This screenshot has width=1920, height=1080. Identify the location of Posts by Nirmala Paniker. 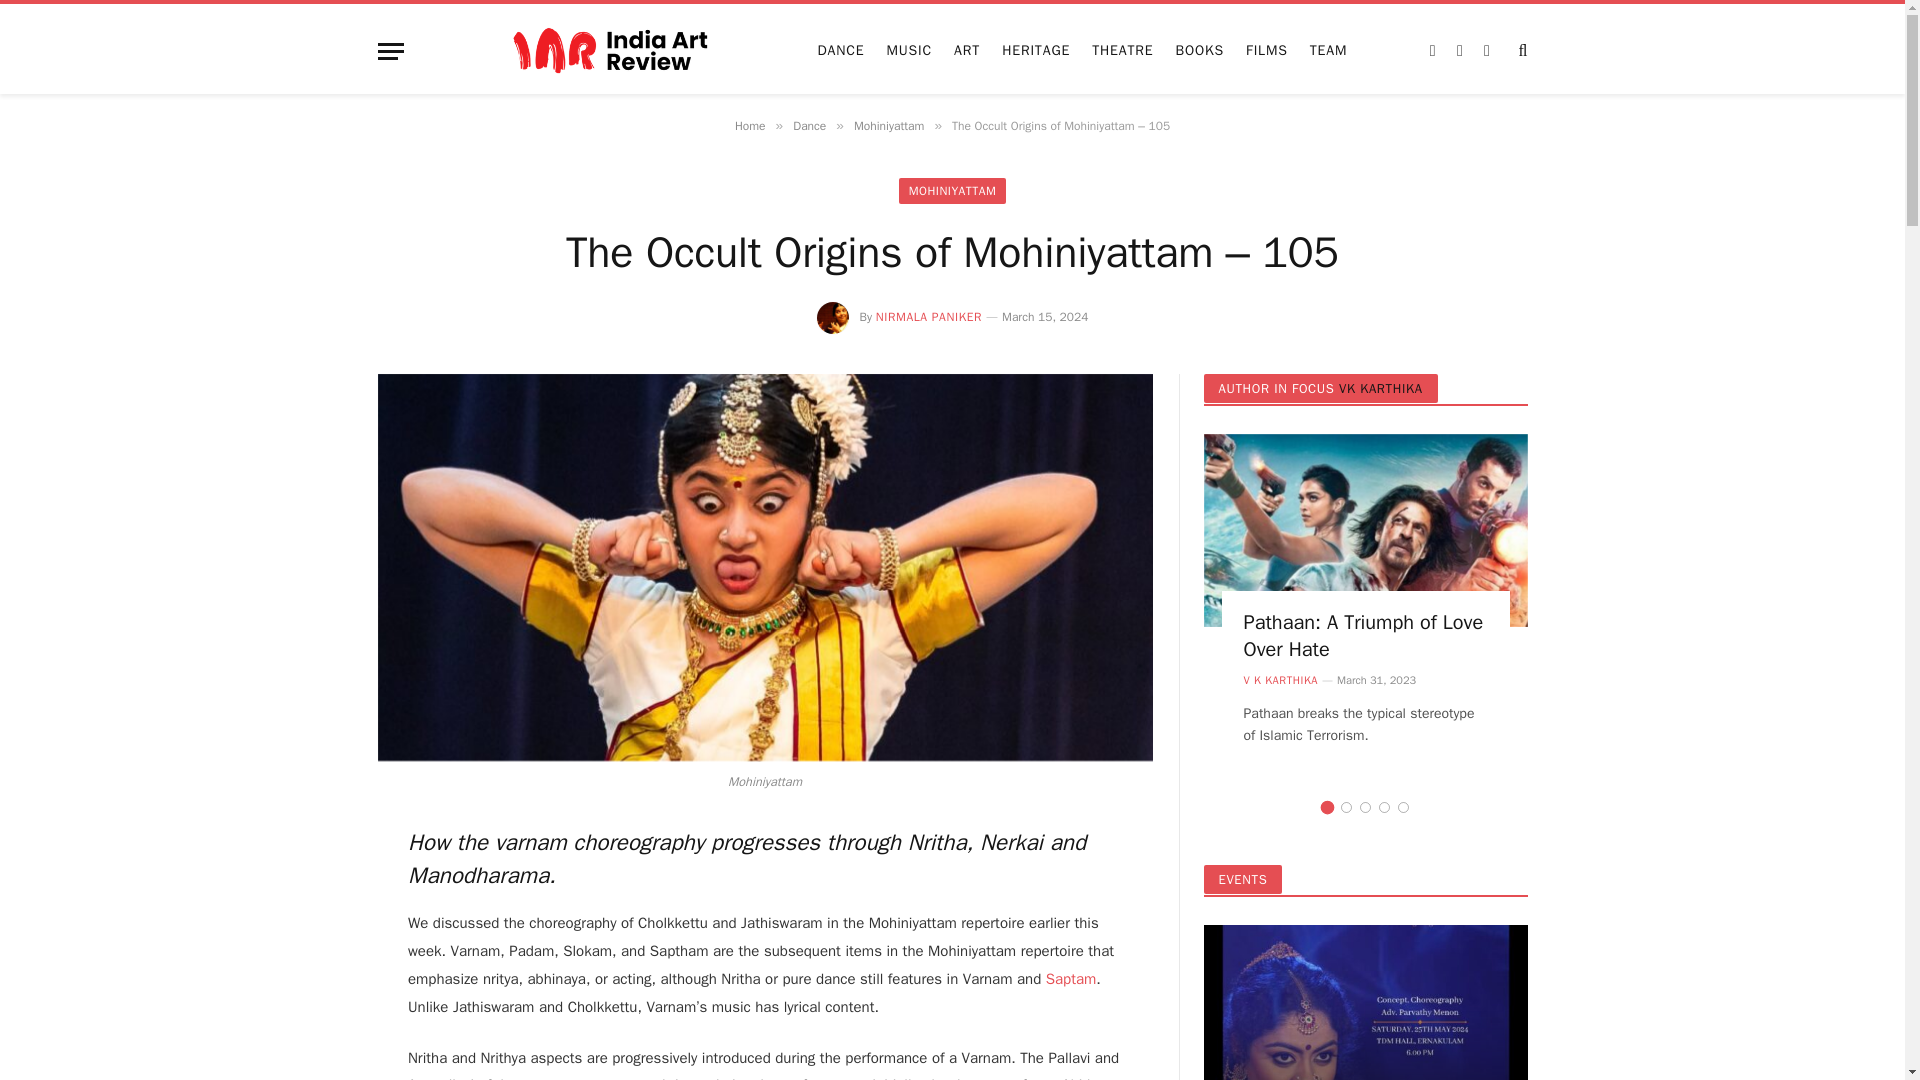
(928, 316).